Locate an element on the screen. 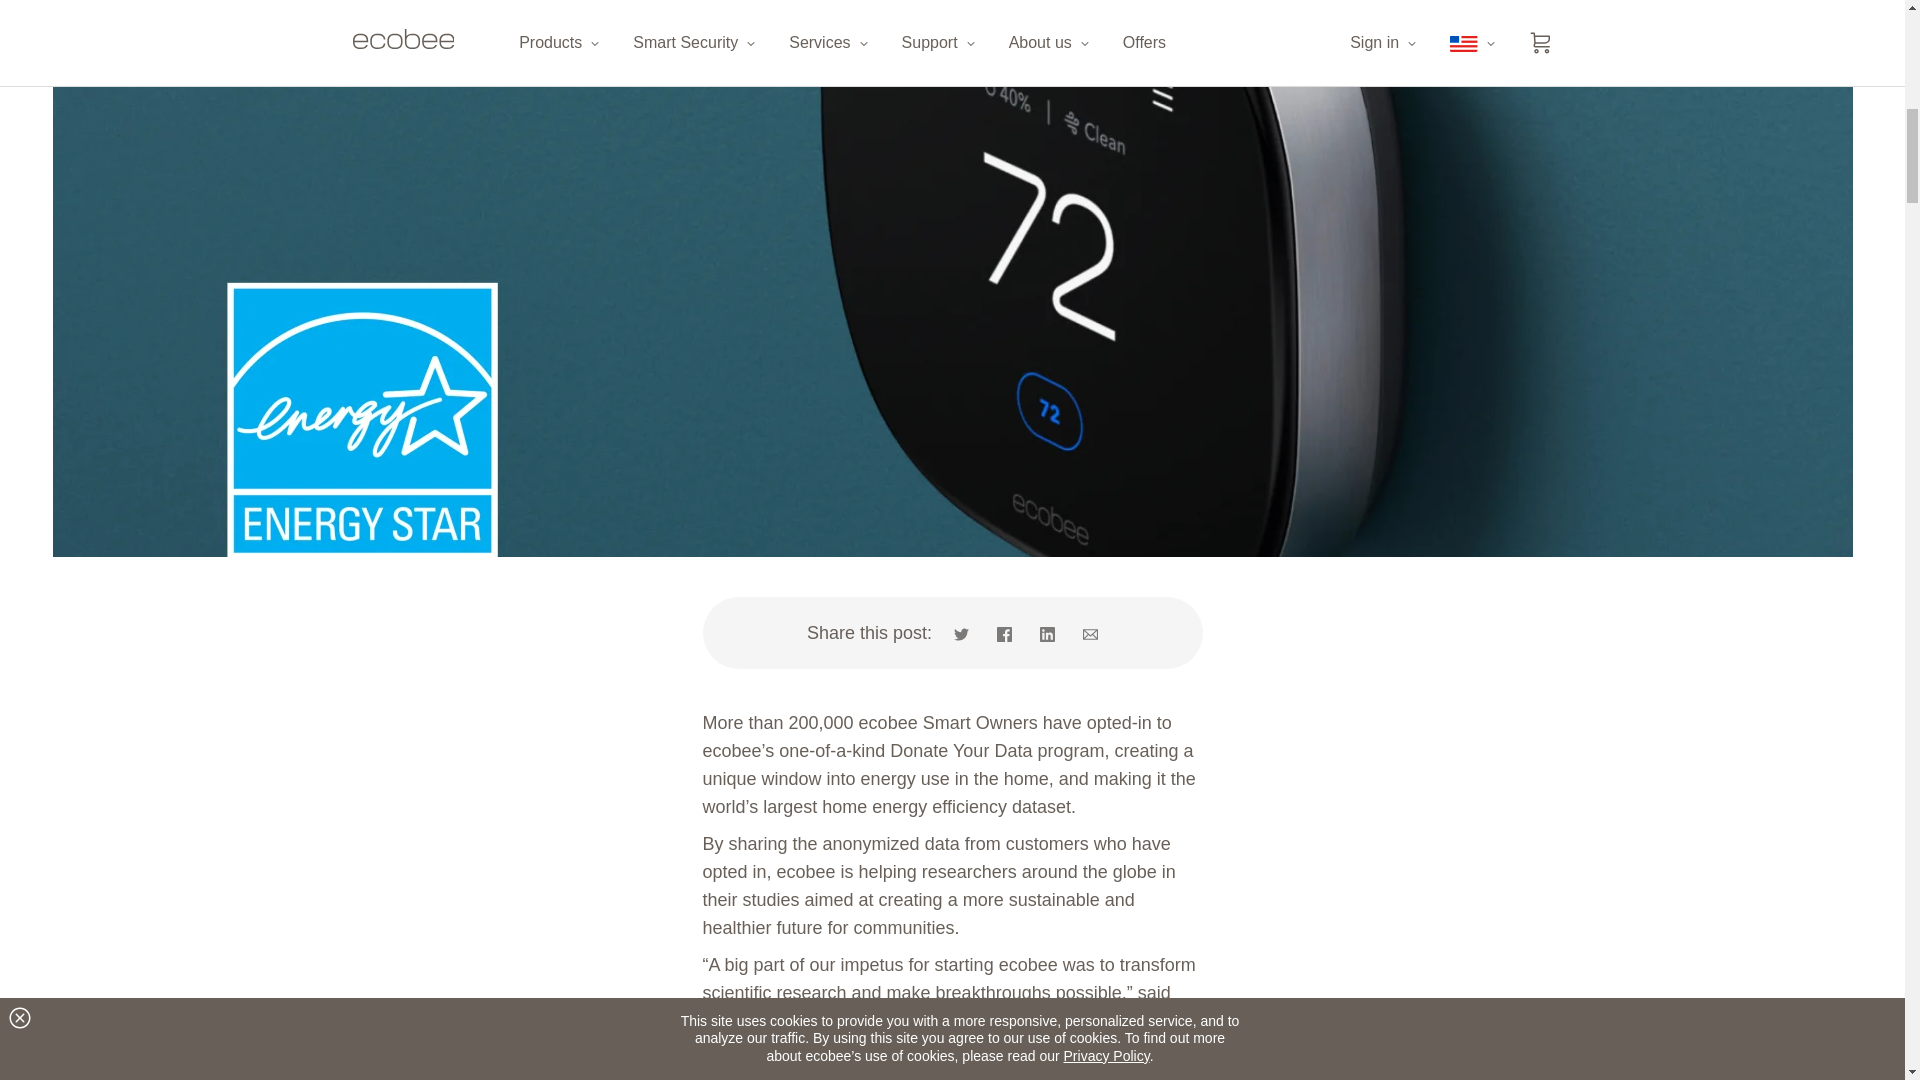 The height and width of the screenshot is (1080, 1920). Share on Facebook is located at coordinates (1004, 632).